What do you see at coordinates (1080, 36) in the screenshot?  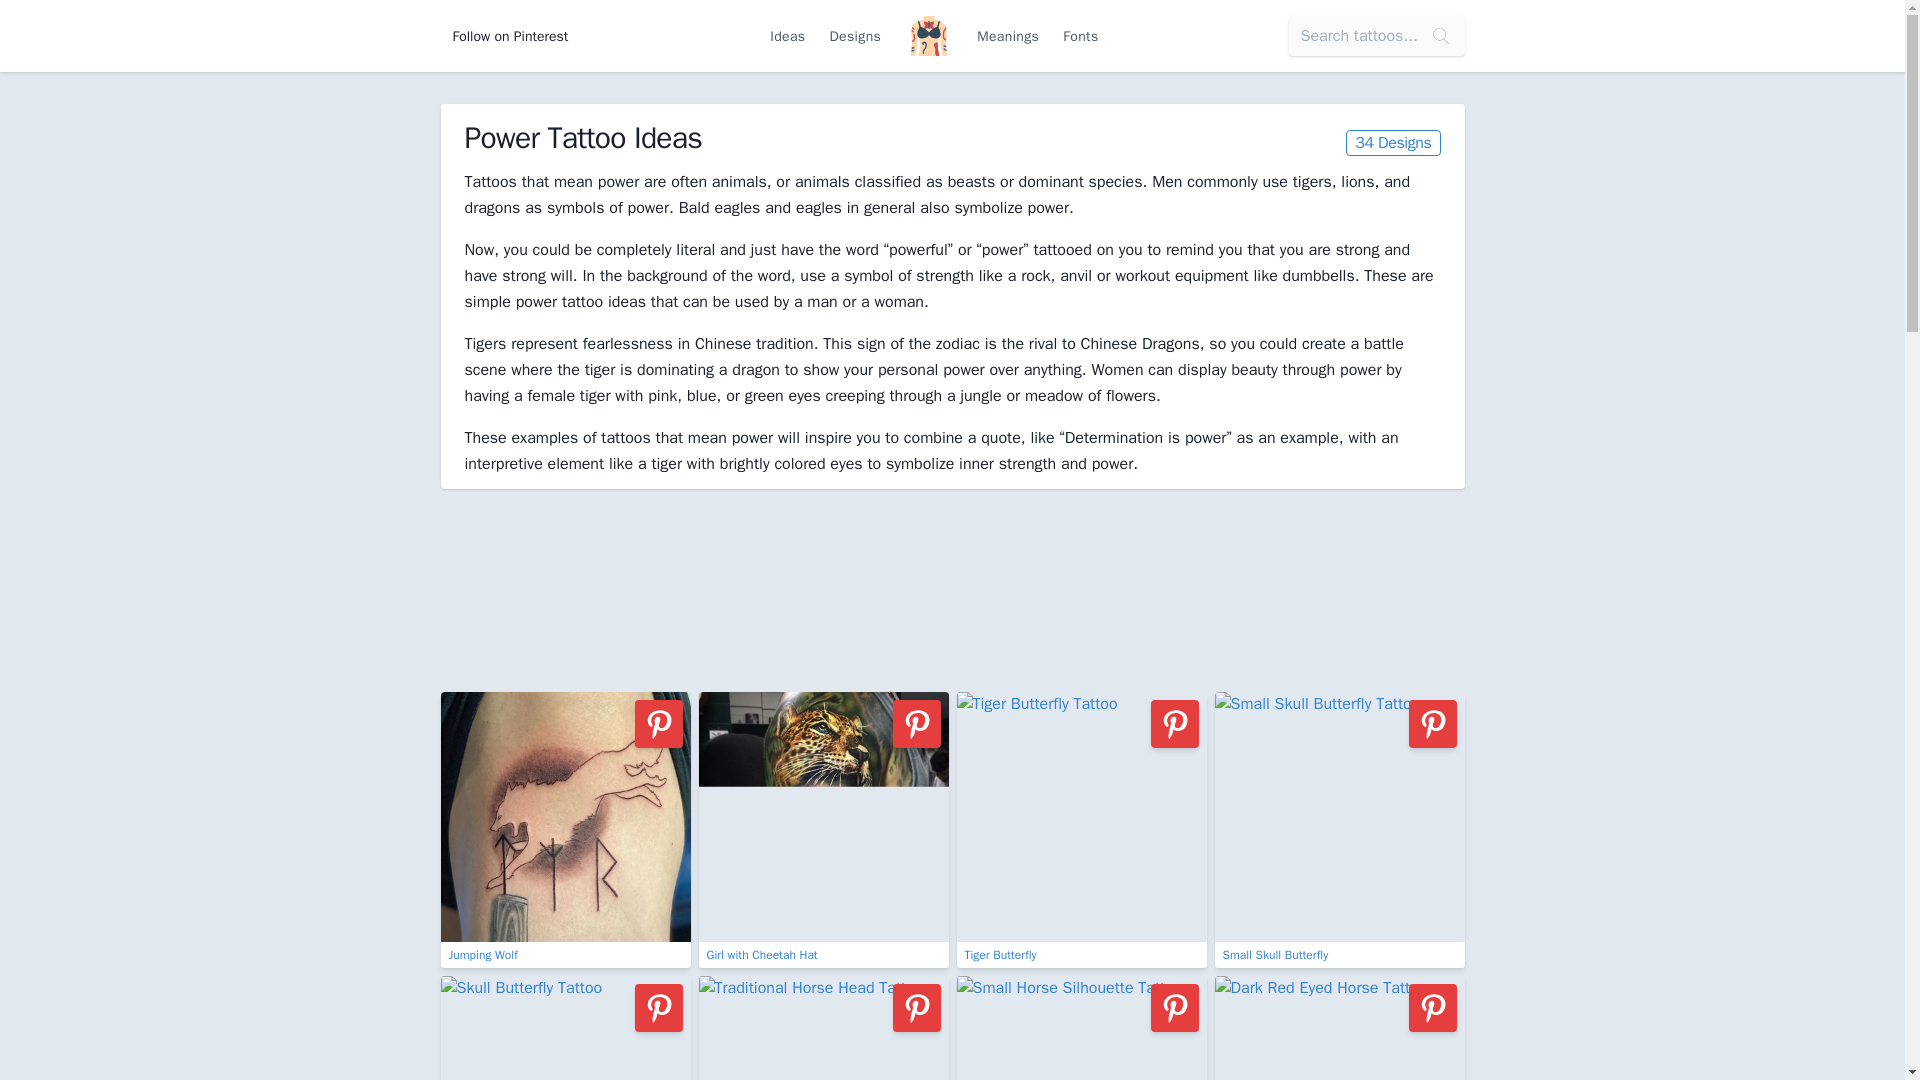 I see `Fonts` at bounding box center [1080, 36].